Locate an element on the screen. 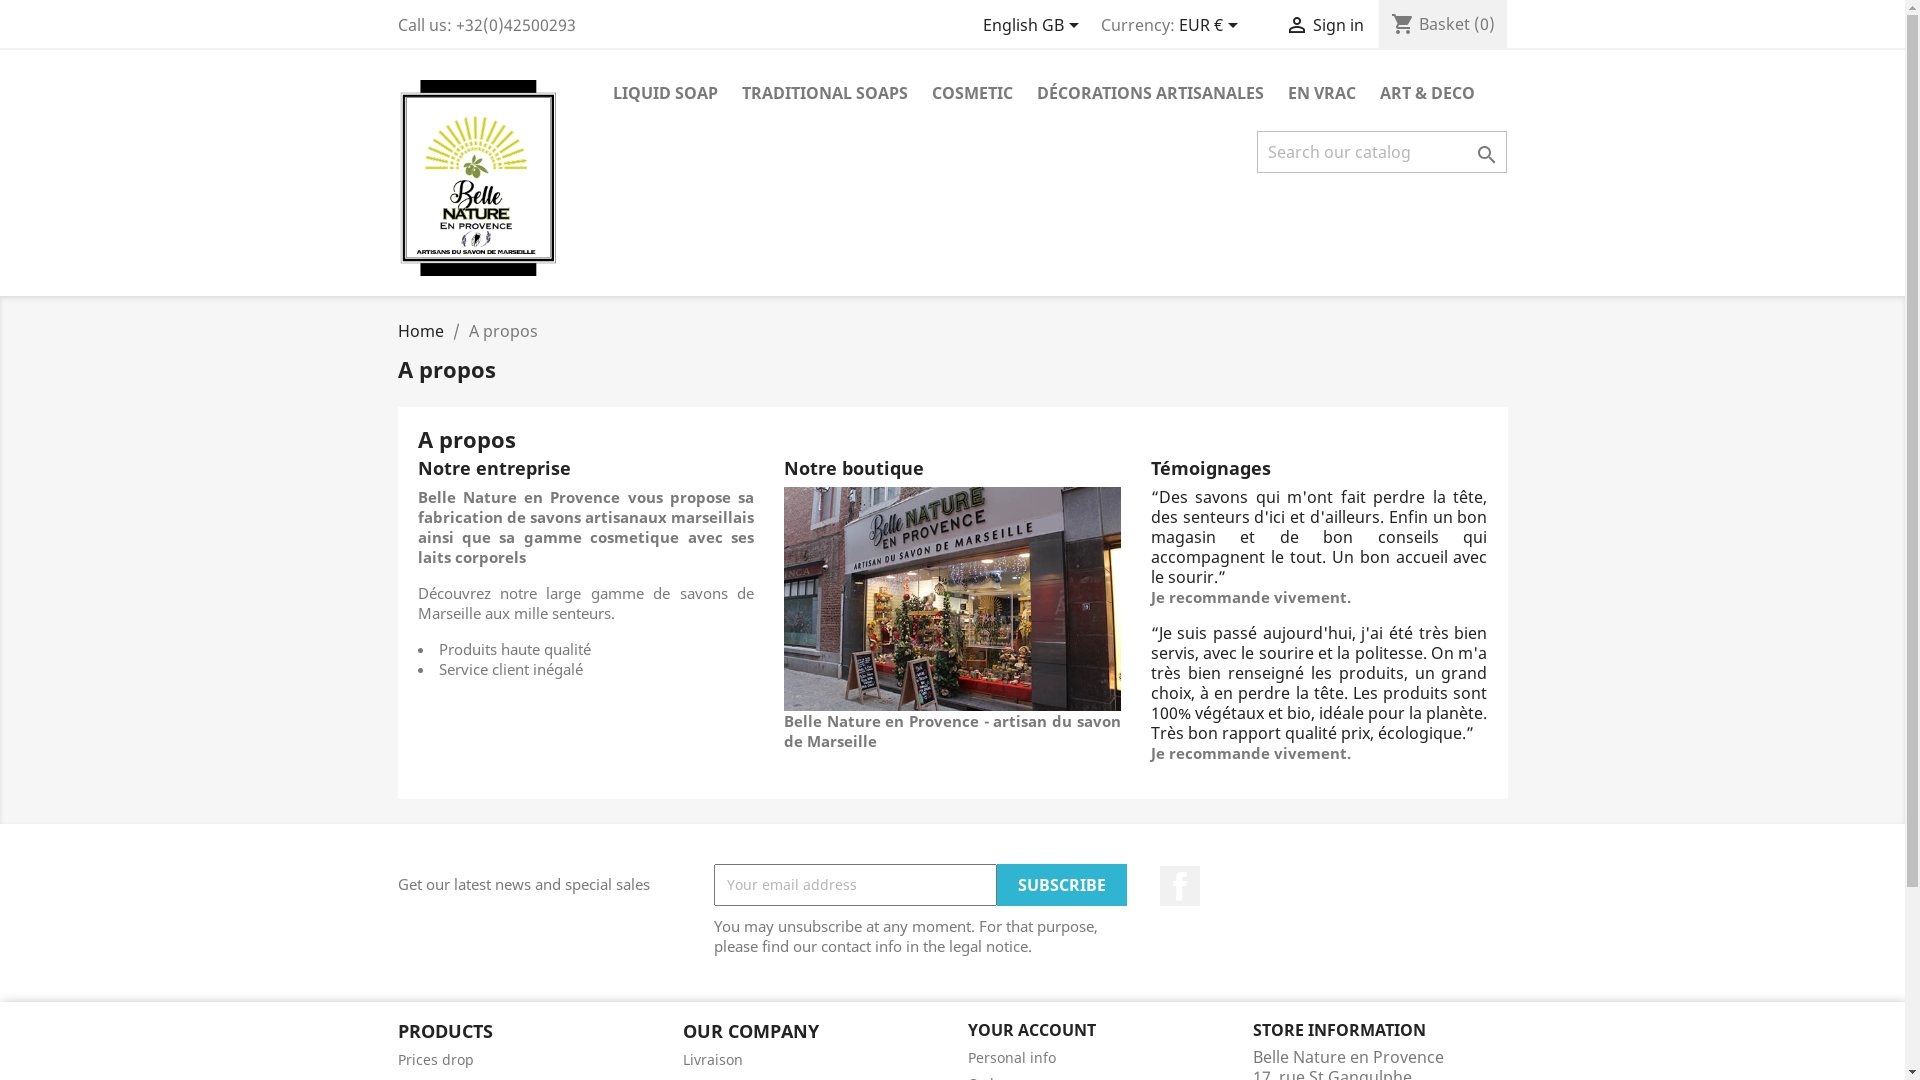  EN VRAC is located at coordinates (1322, 94).